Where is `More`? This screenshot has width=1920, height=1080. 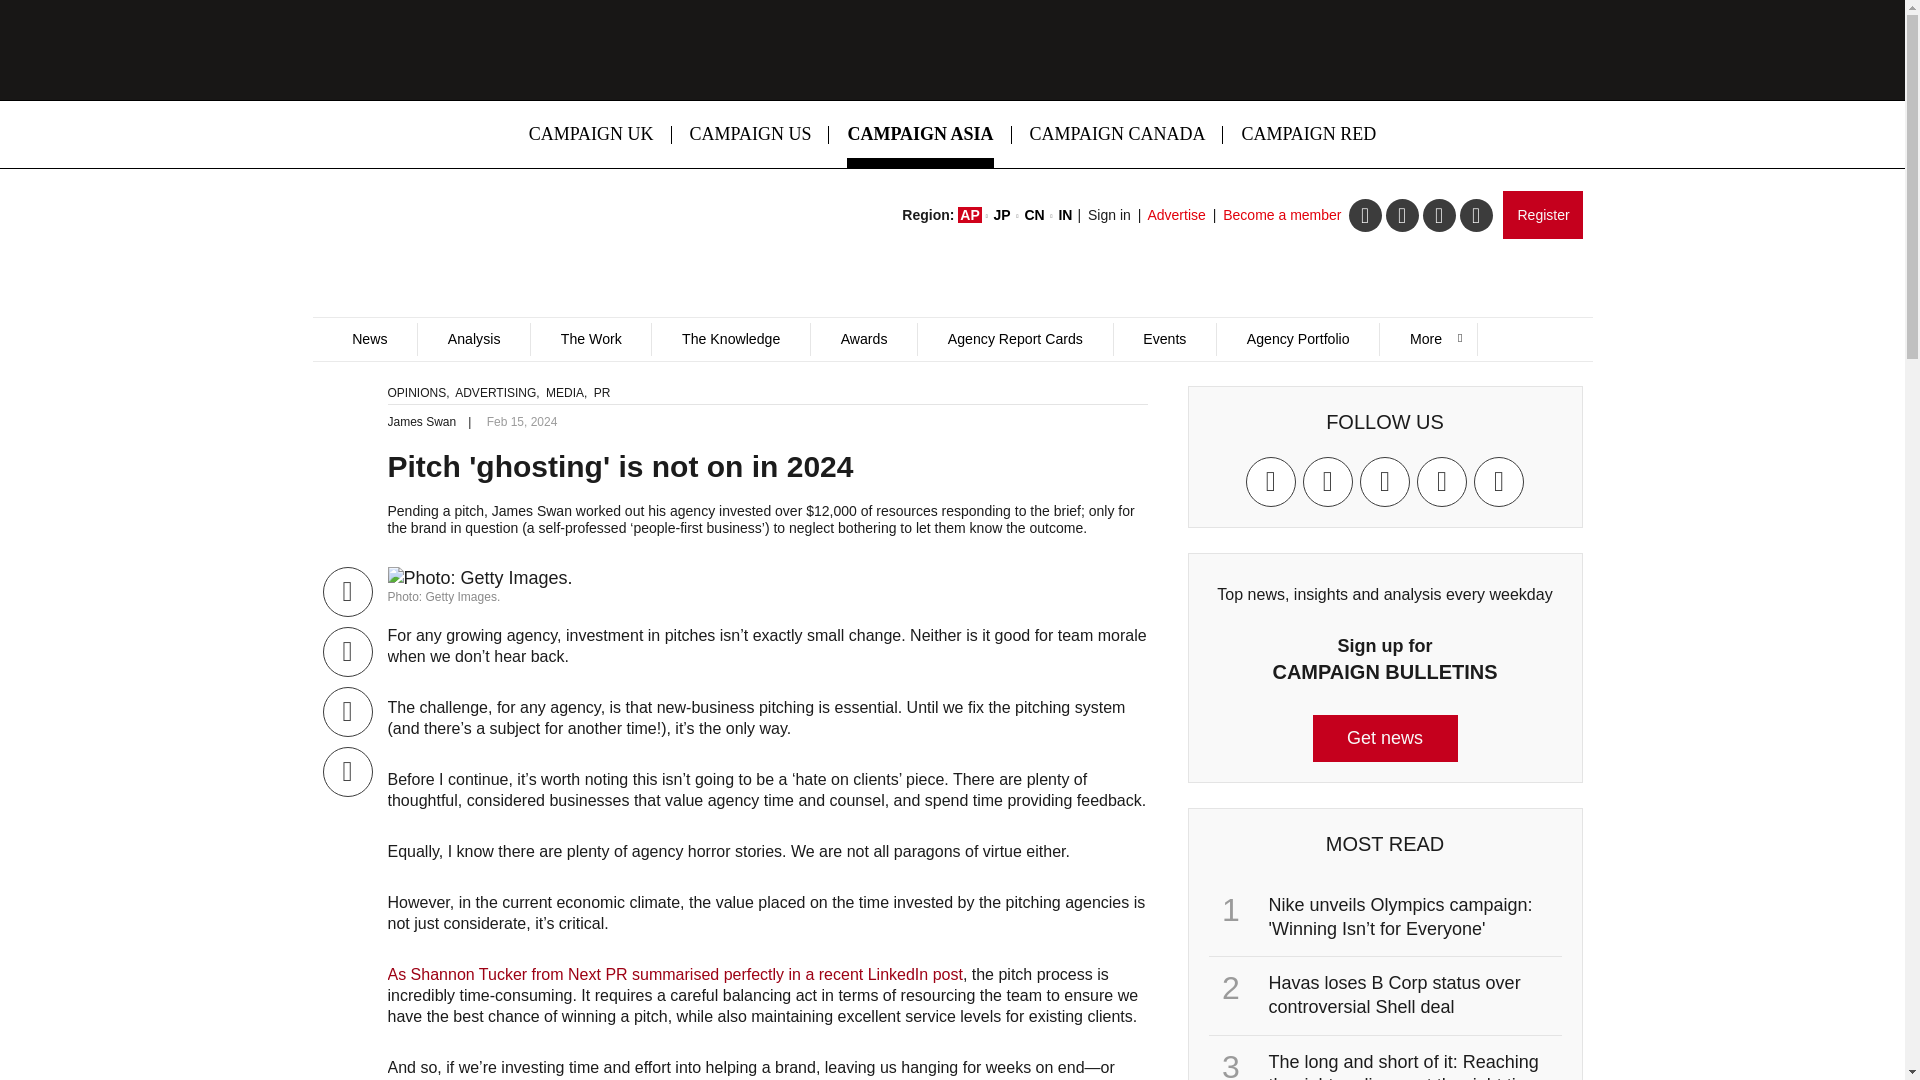
More is located at coordinates (1427, 339).